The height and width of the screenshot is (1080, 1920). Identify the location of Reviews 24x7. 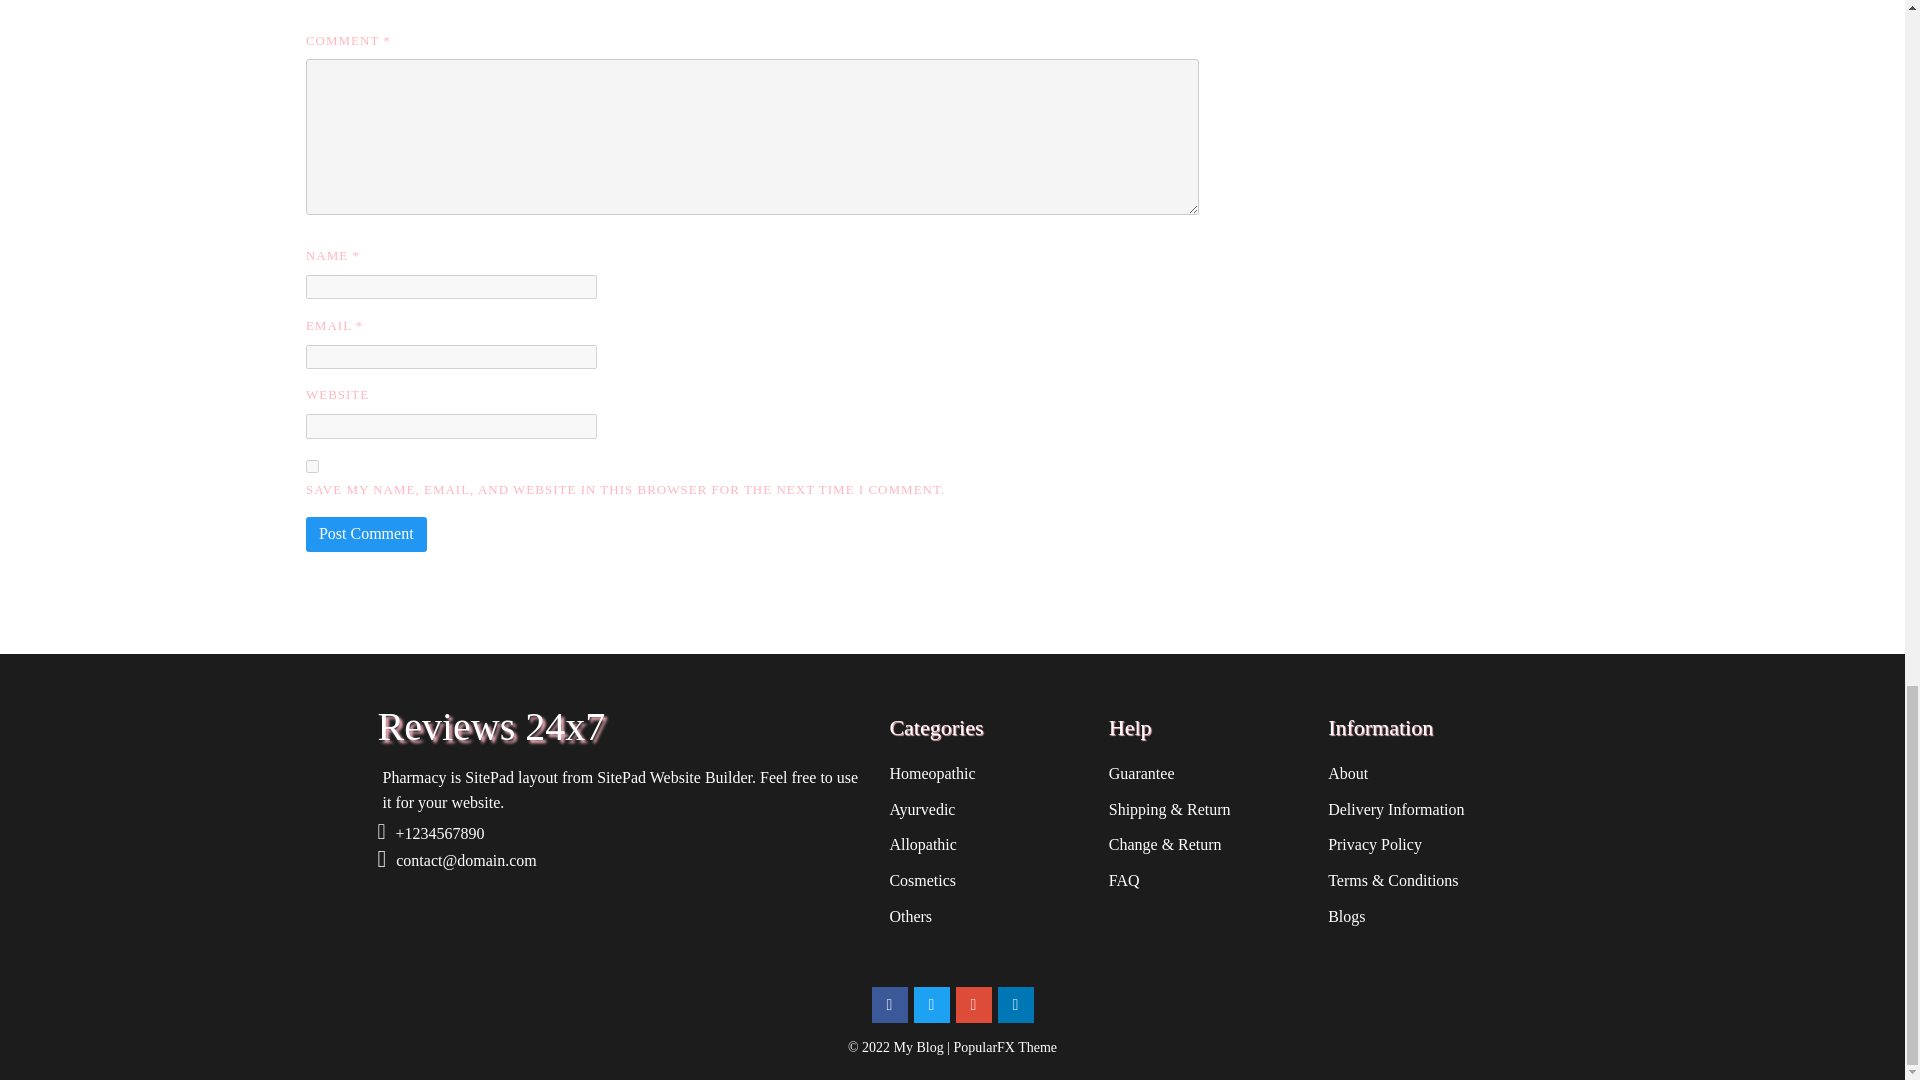
(624, 727).